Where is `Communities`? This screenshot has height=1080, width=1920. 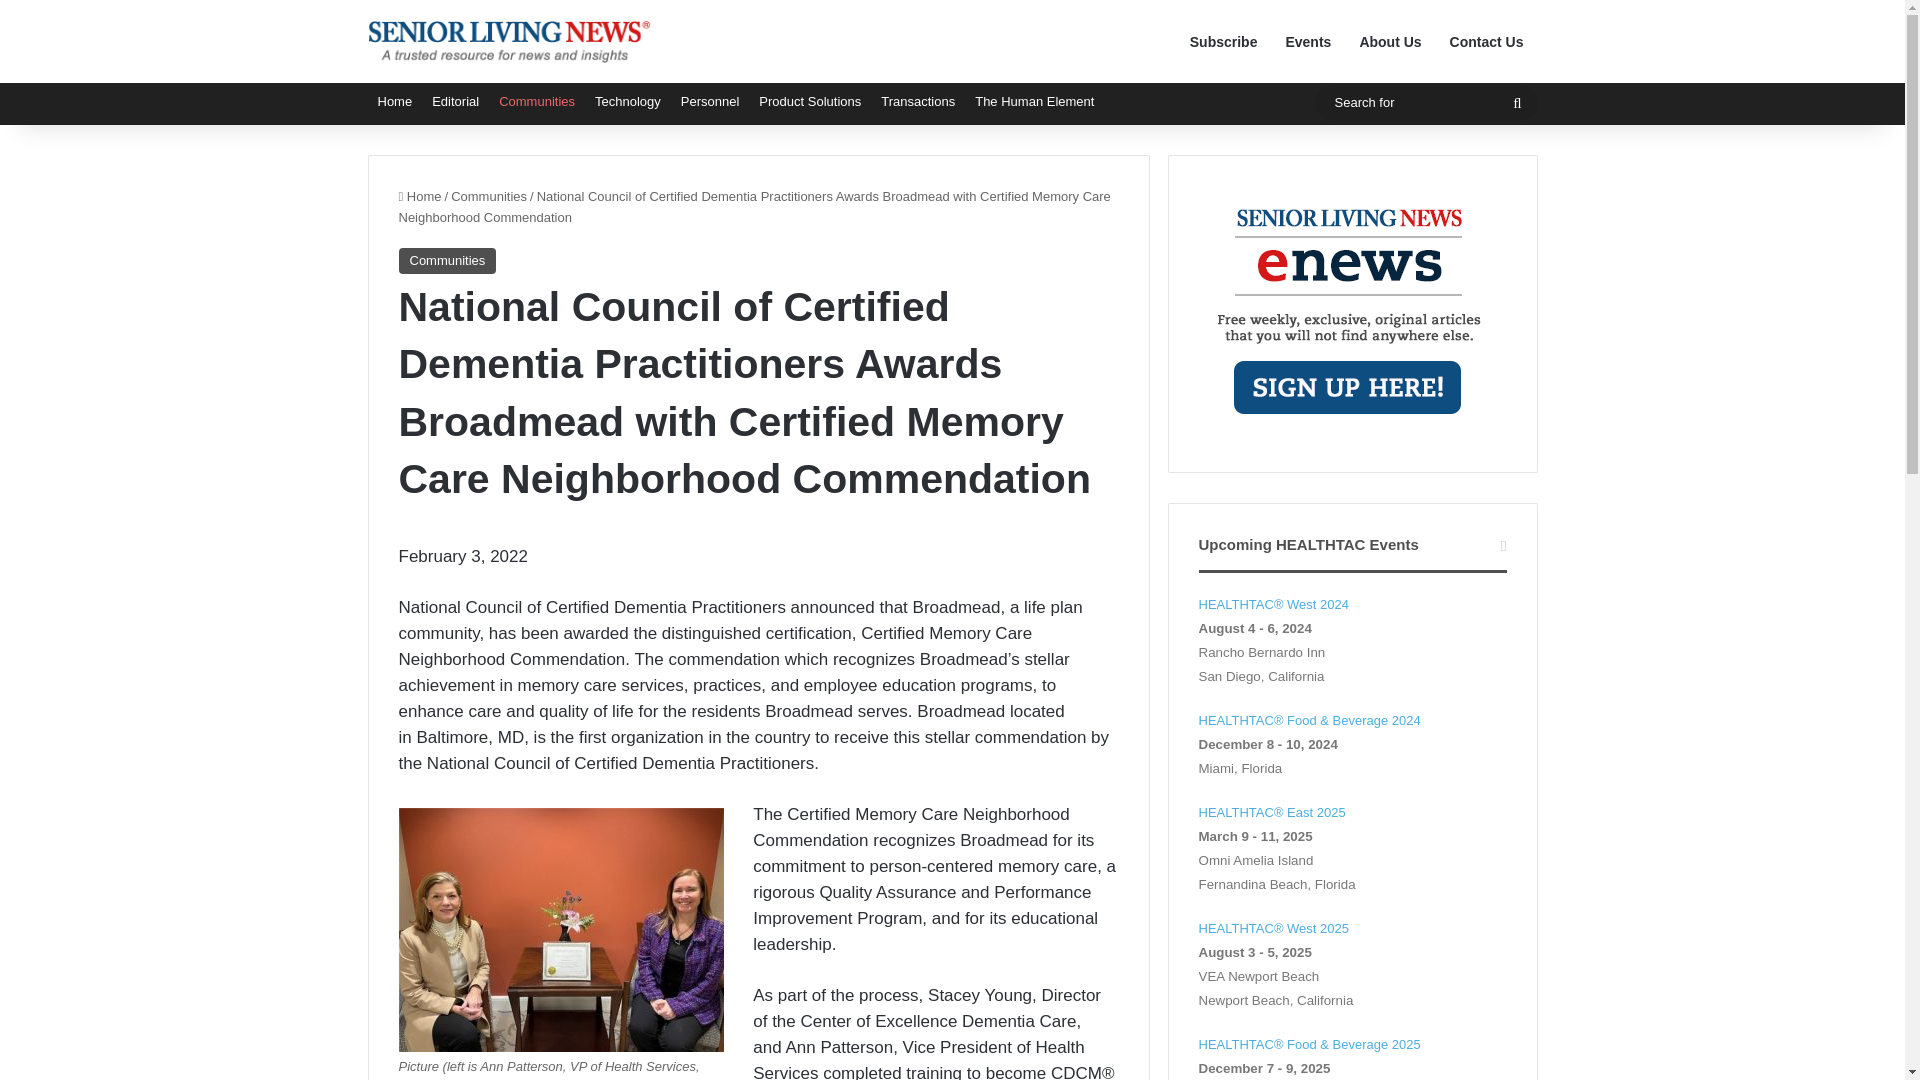
Communities is located at coordinates (446, 261).